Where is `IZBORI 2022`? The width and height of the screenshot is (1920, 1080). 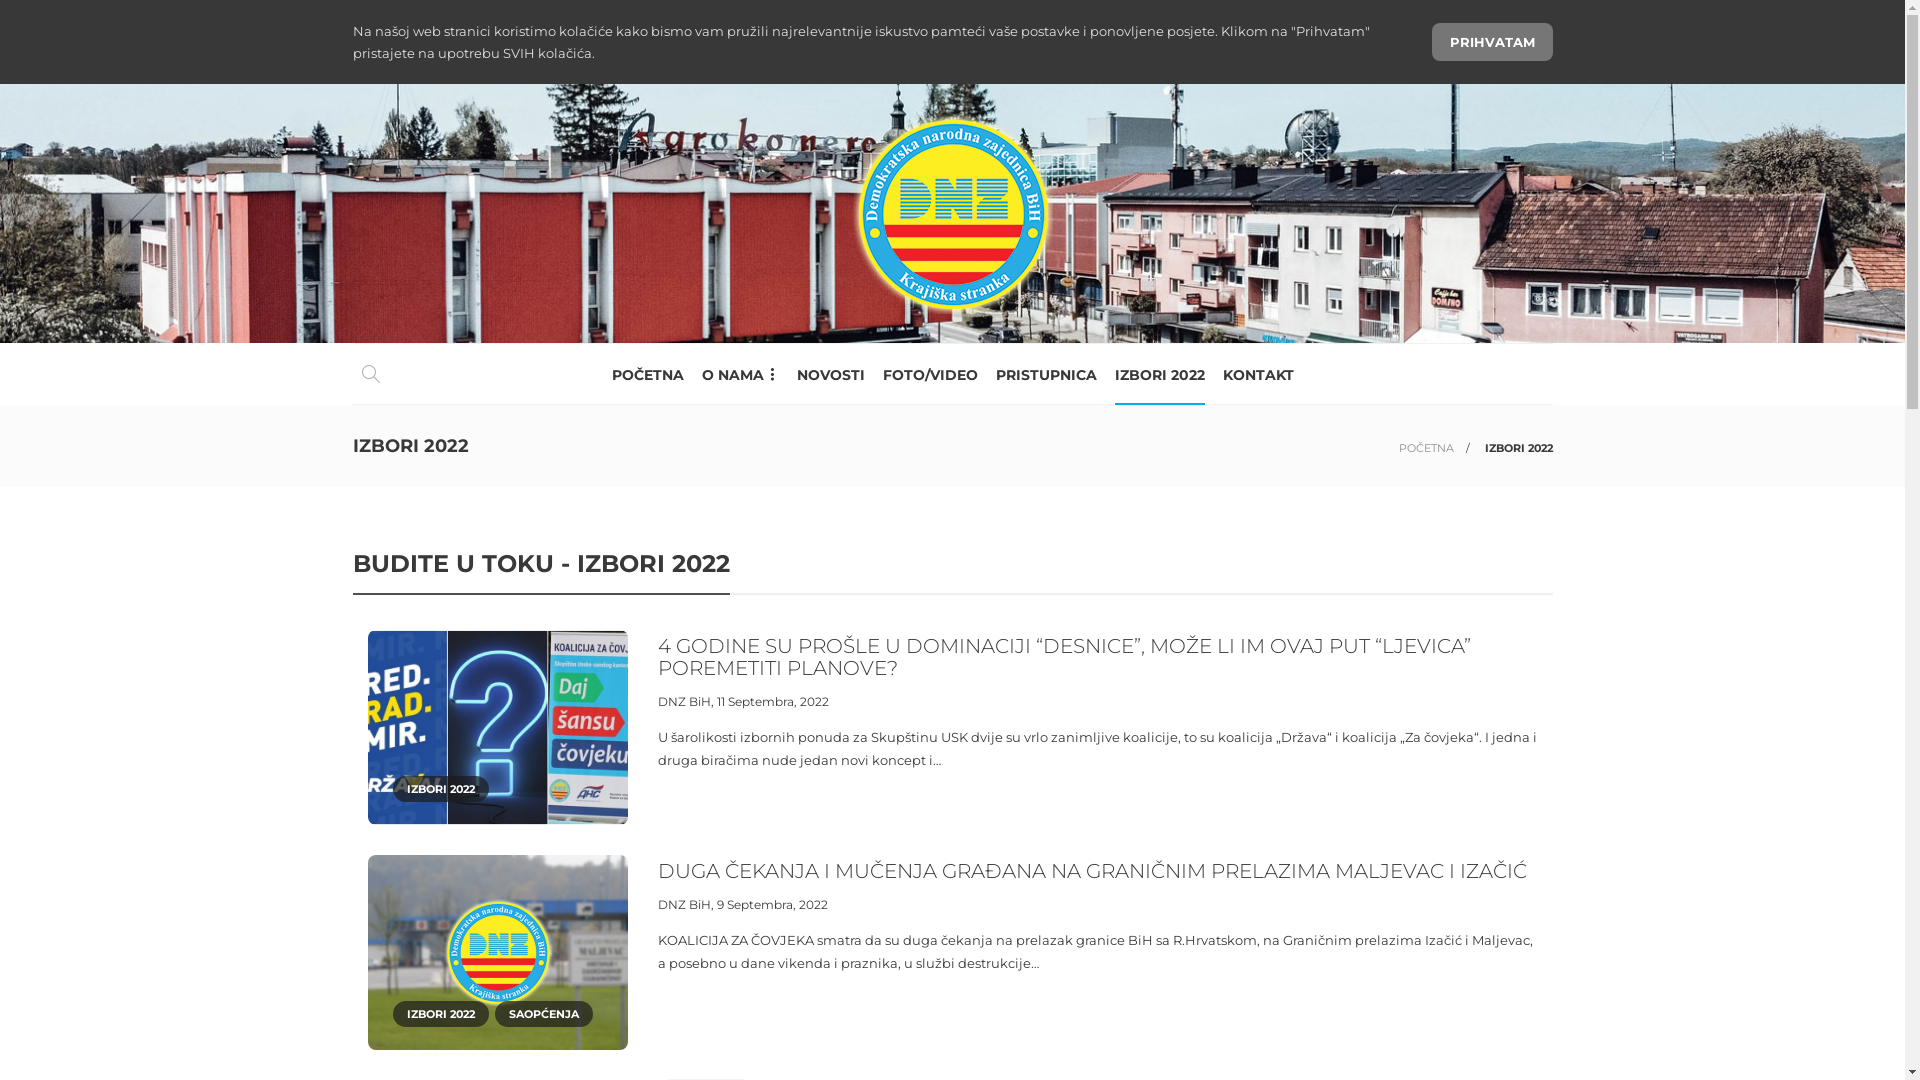 IZBORI 2022 is located at coordinates (1159, 375).